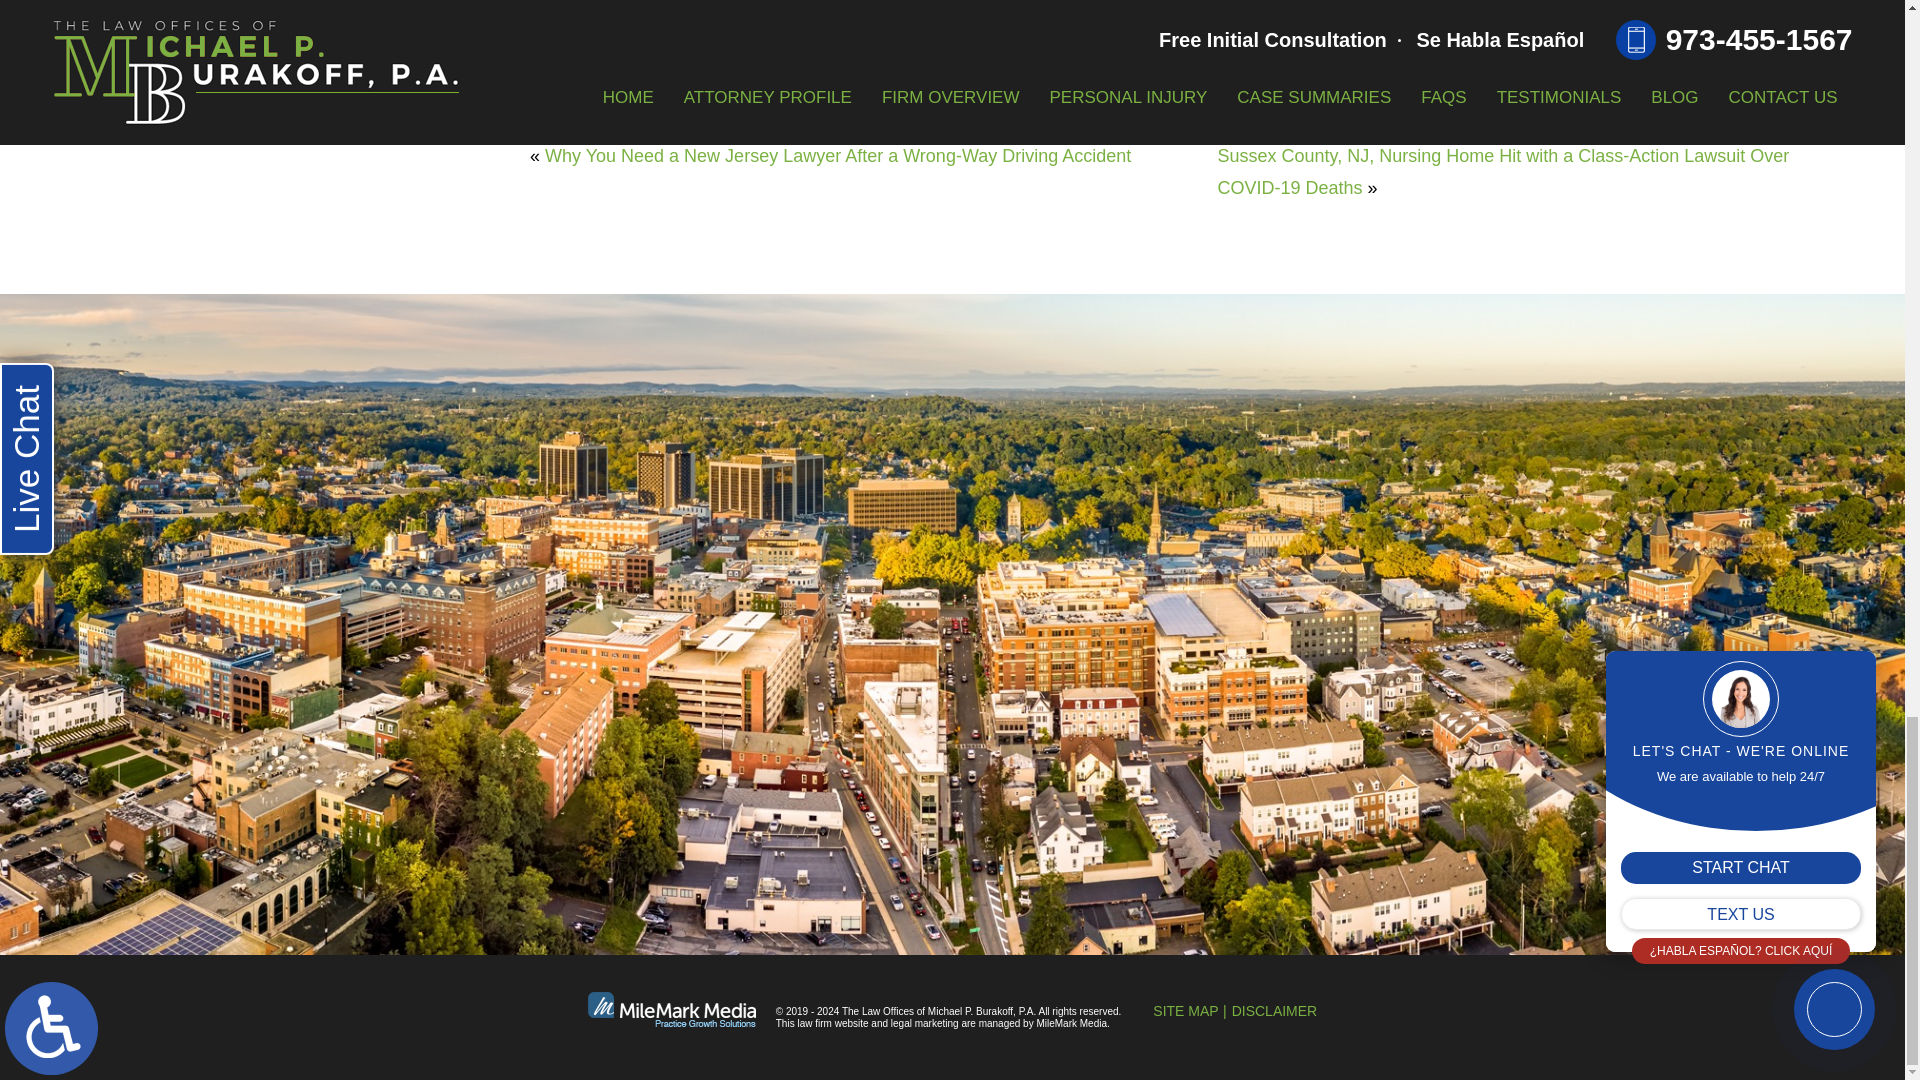 The height and width of the screenshot is (1080, 1920). What do you see at coordinates (576, 71) in the screenshot?
I see `Twitter` at bounding box center [576, 71].